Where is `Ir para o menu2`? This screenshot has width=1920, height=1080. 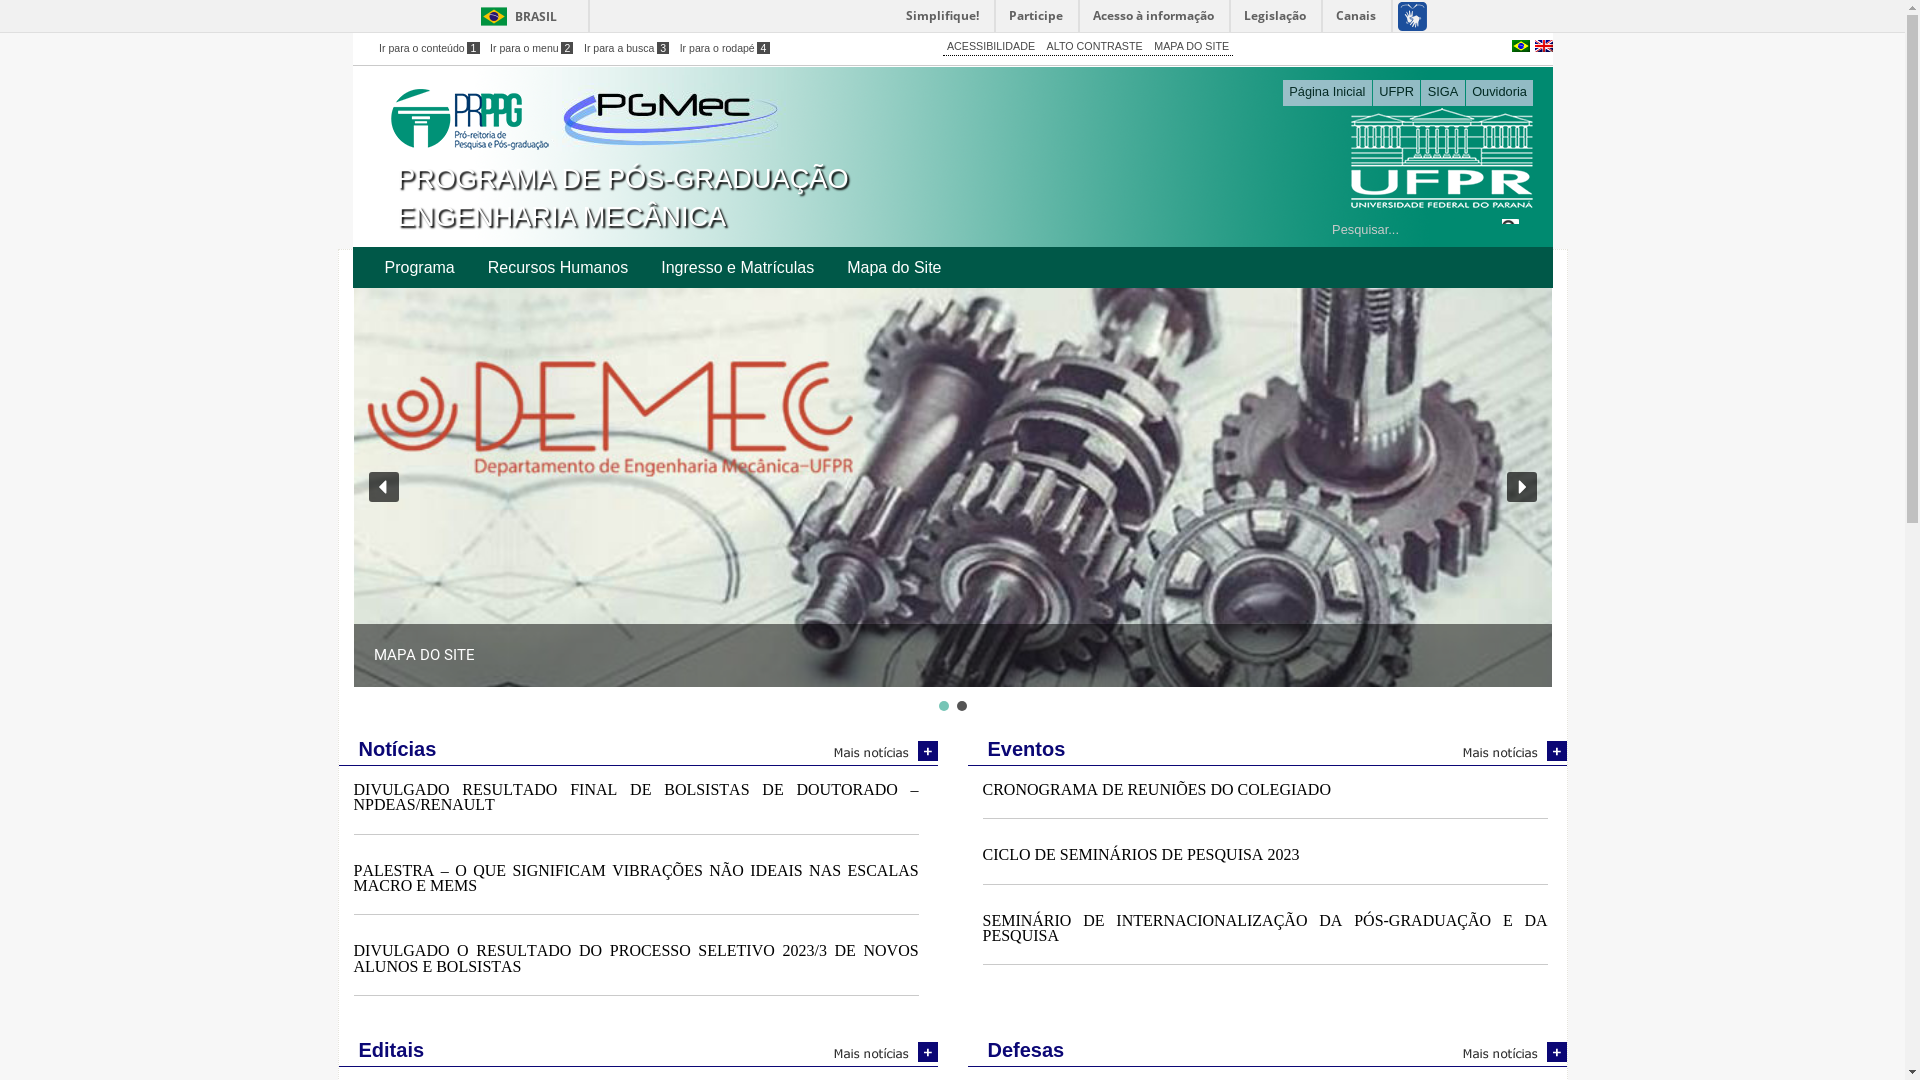 Ir para o menu2 is located at coordinates (532, 48).